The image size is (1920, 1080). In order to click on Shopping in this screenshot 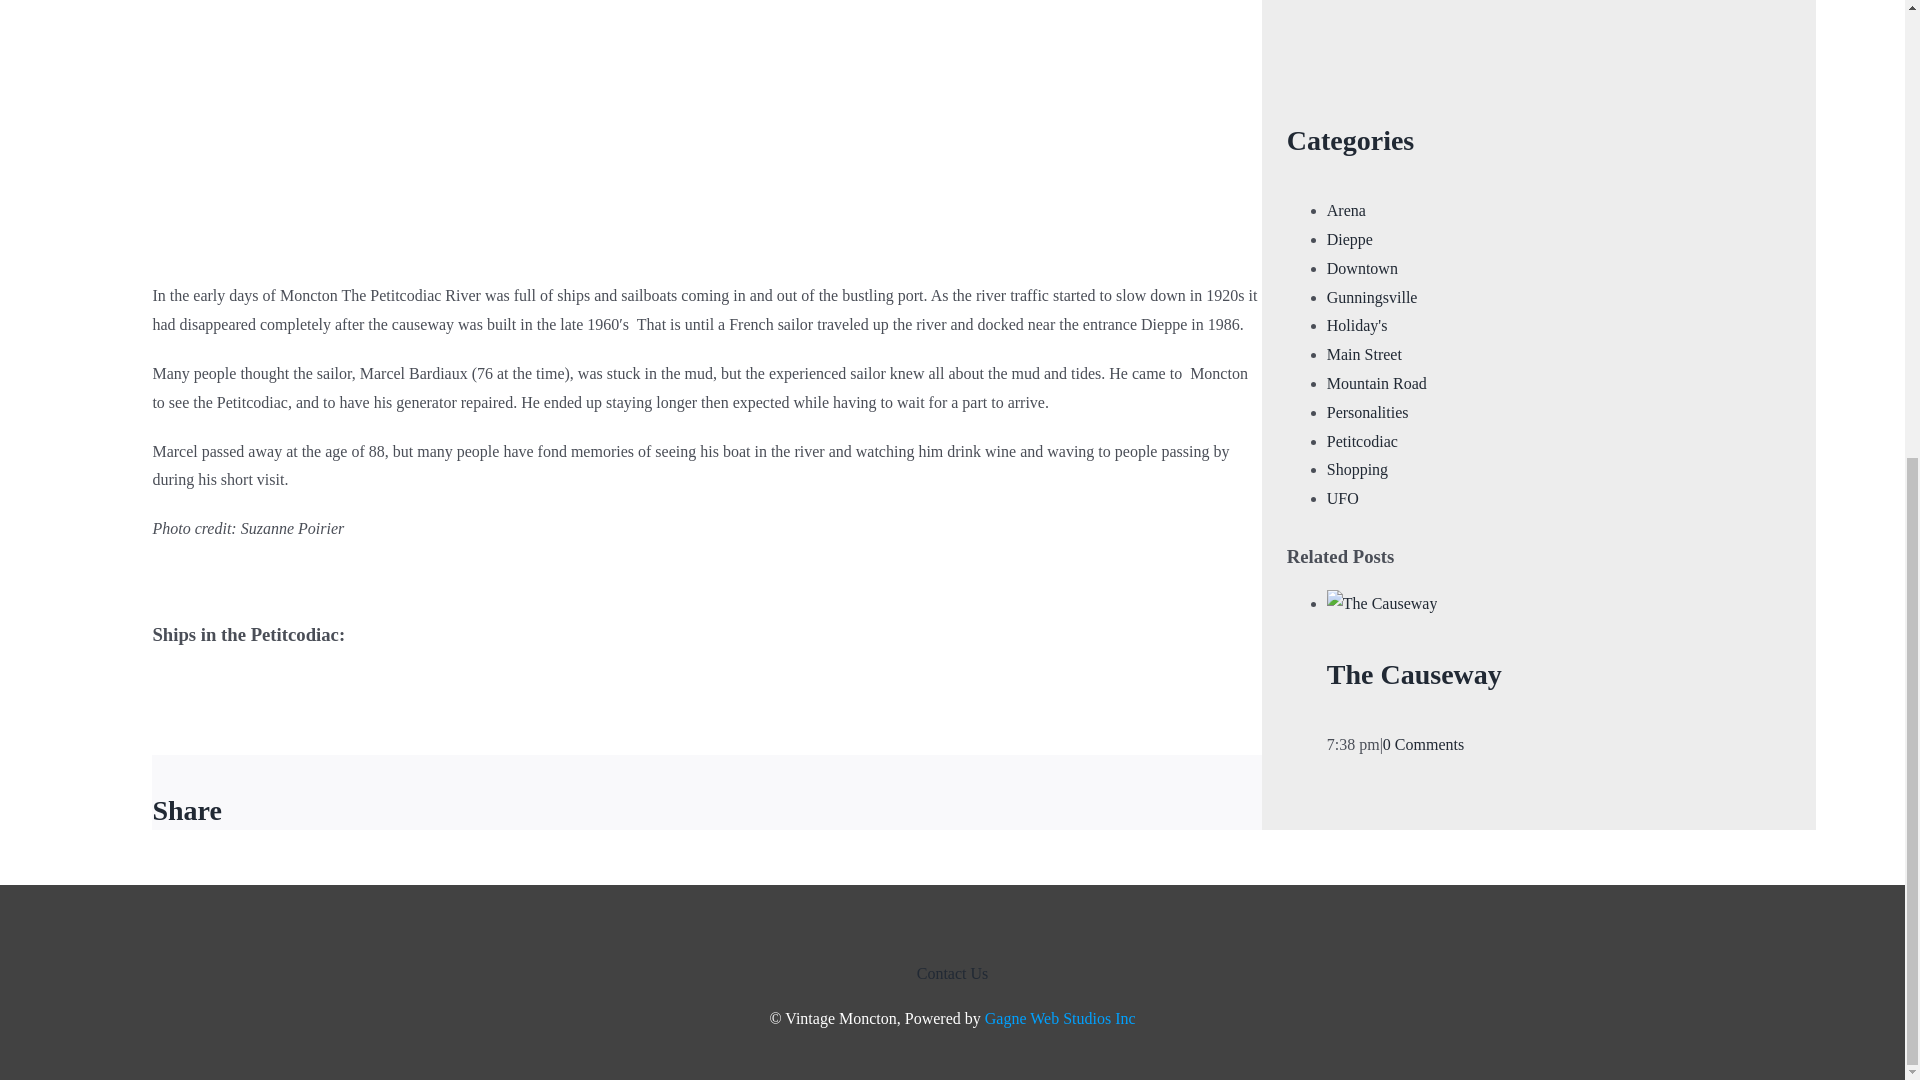, I will do `click(1357, 470)`.